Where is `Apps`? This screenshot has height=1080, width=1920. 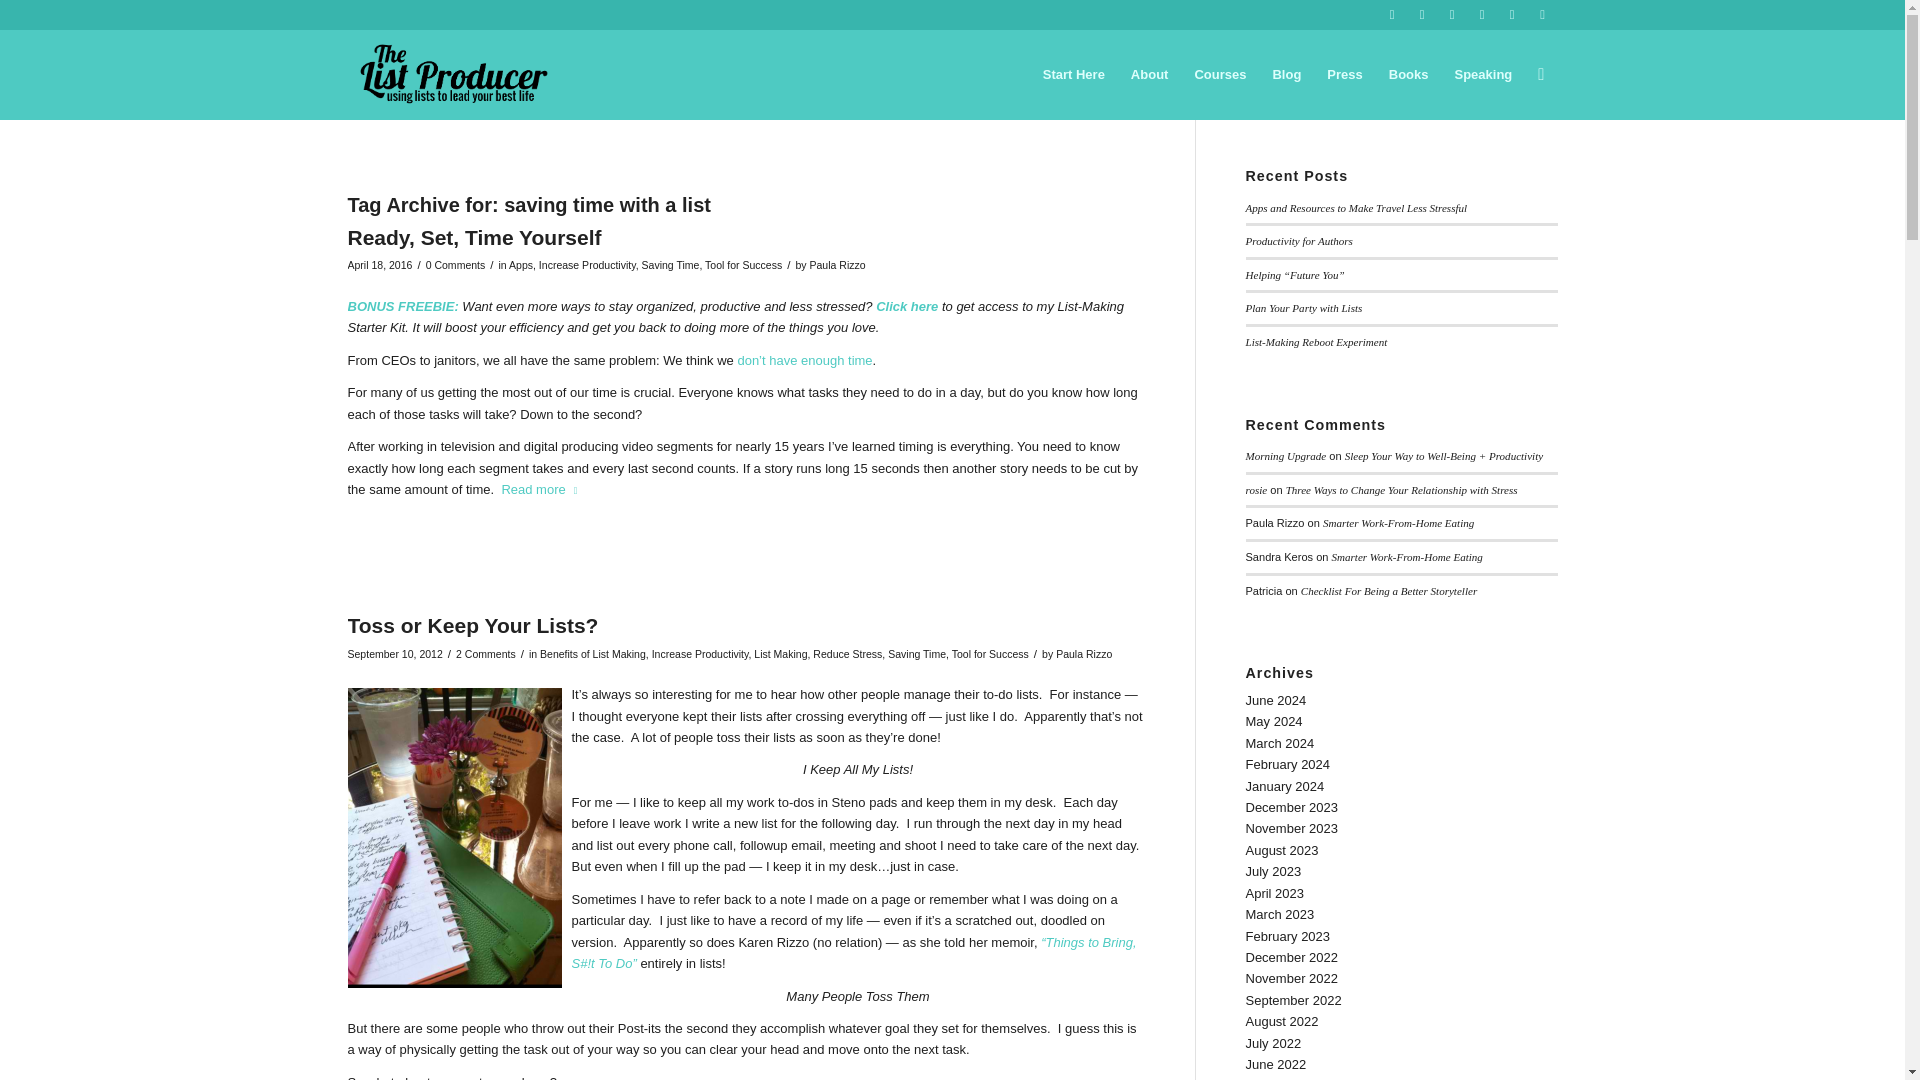 Apps is located at coordinates (520, 265).